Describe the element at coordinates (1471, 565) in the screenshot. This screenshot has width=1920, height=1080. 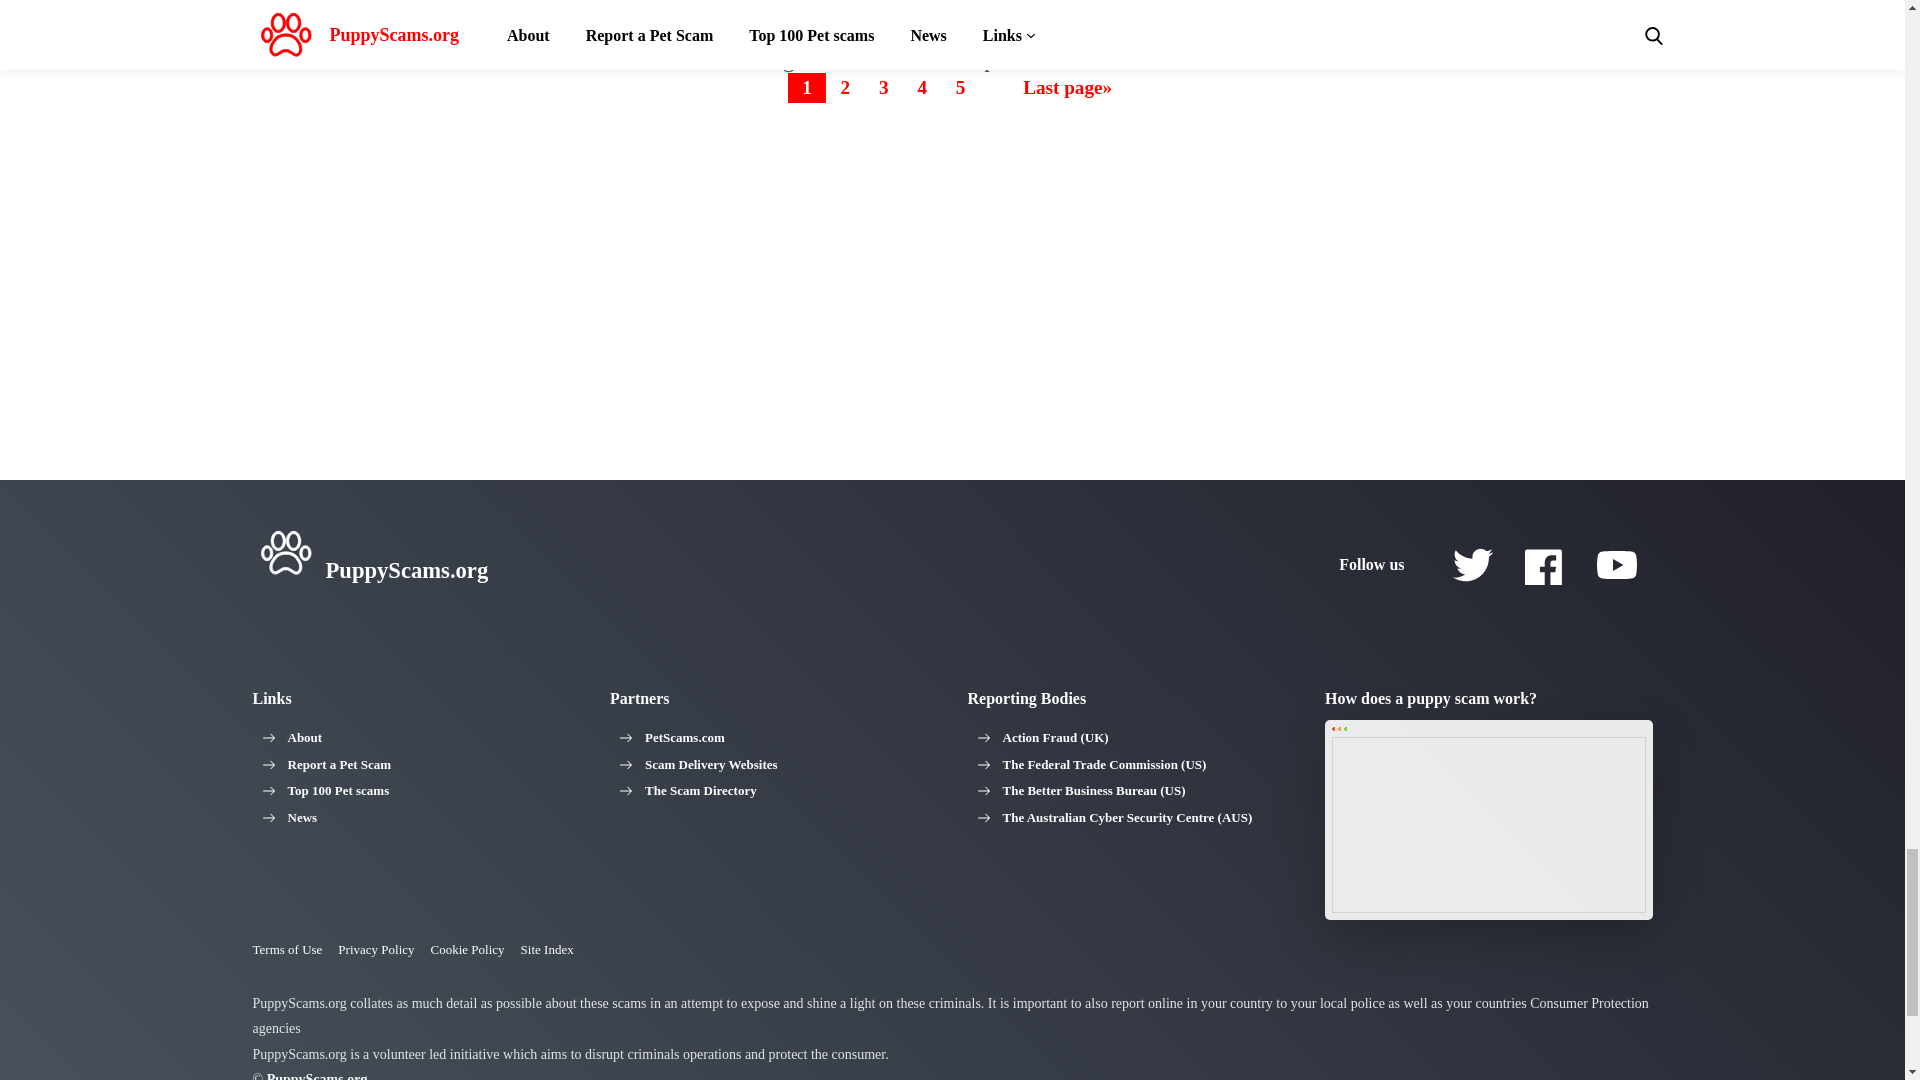
I see `Twitter` at that location.